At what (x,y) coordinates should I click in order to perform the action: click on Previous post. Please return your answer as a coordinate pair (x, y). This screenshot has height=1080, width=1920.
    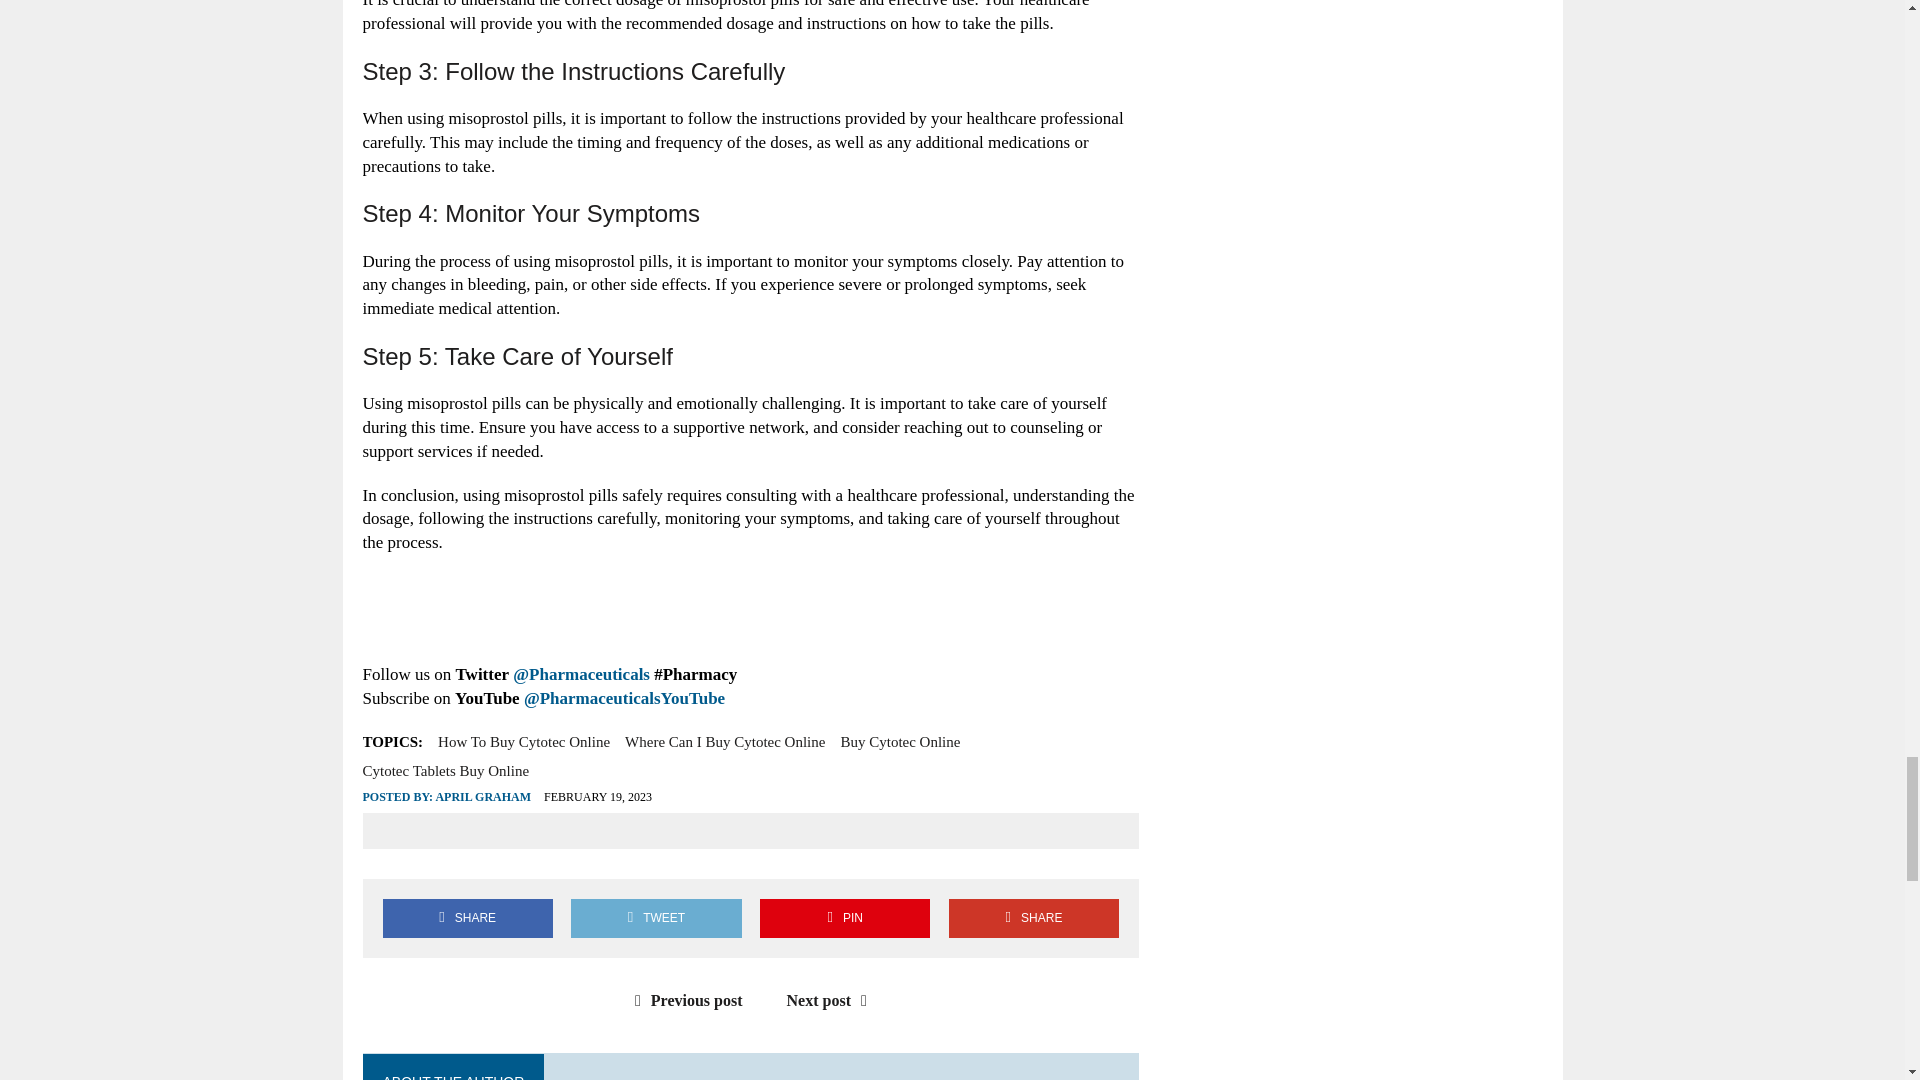
    Looking at the image, I should click on (684, 1000).